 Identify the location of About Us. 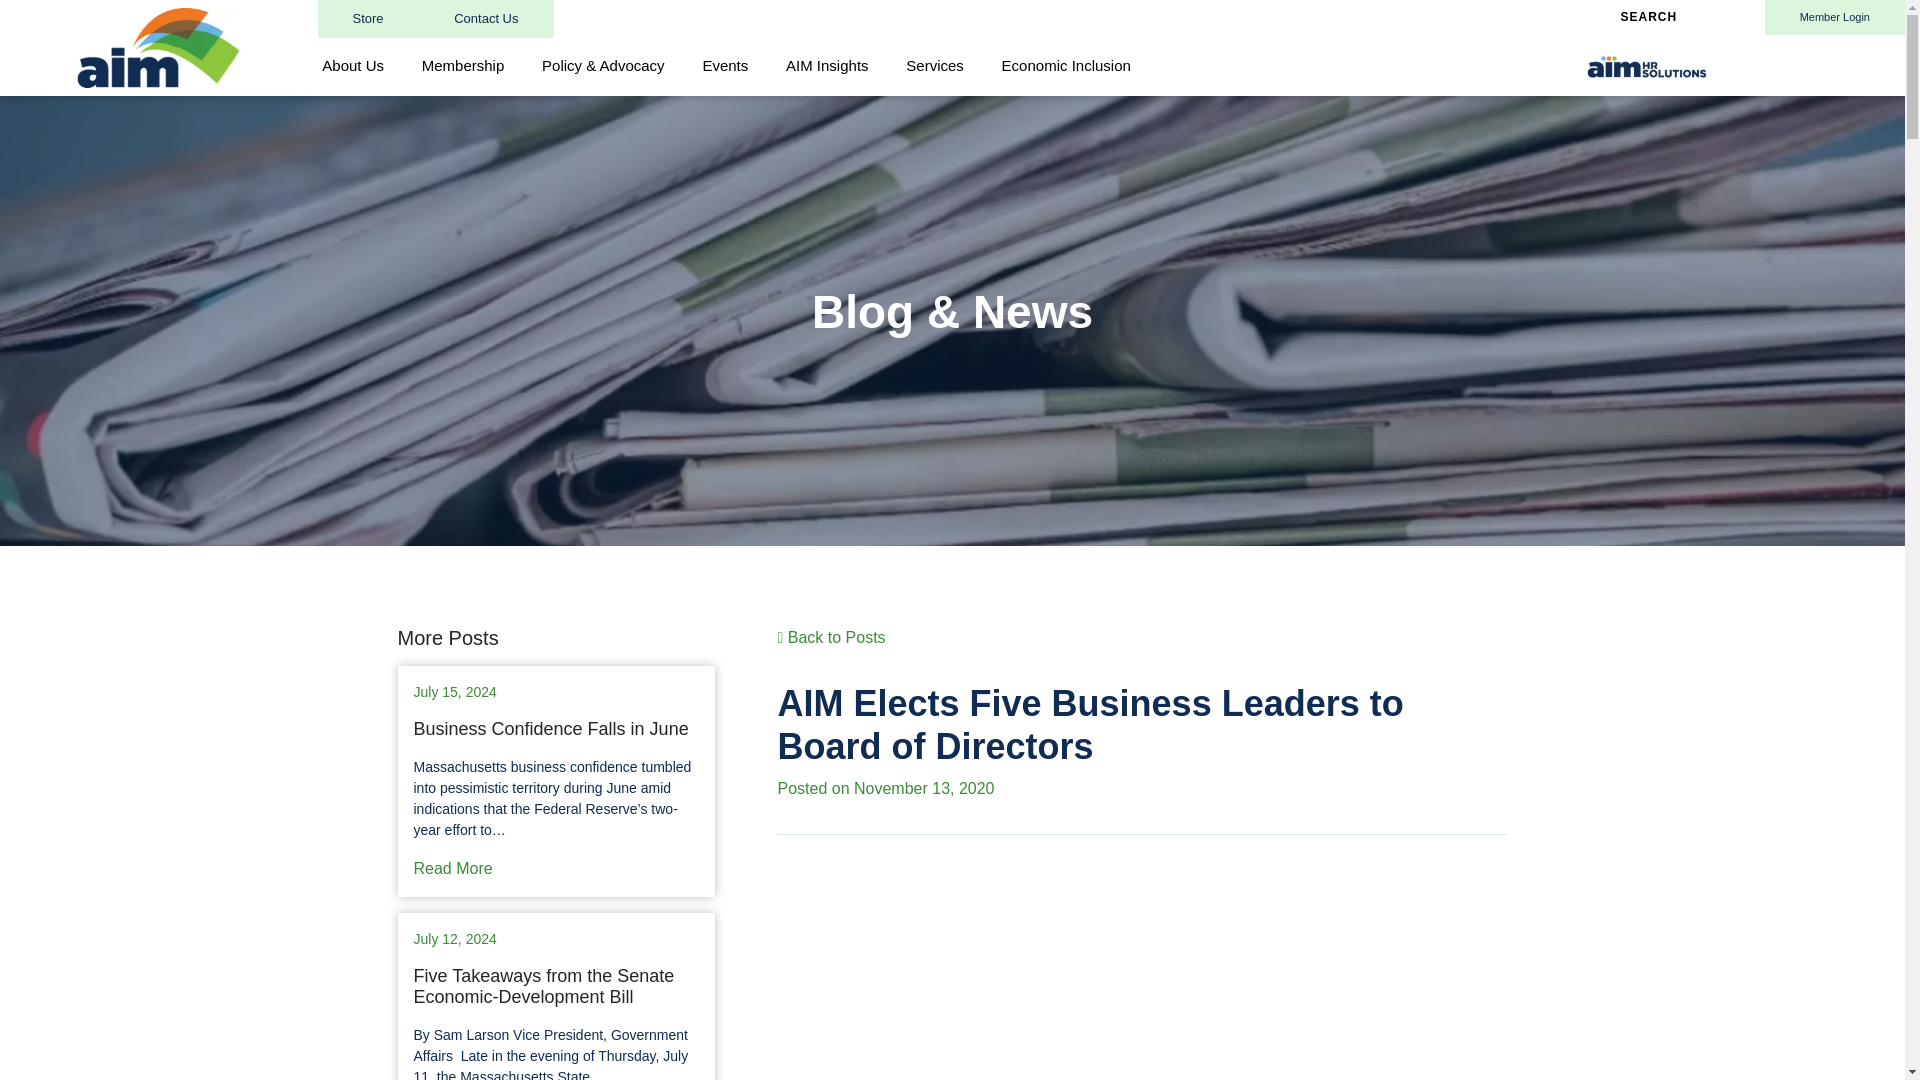
(353, 66).